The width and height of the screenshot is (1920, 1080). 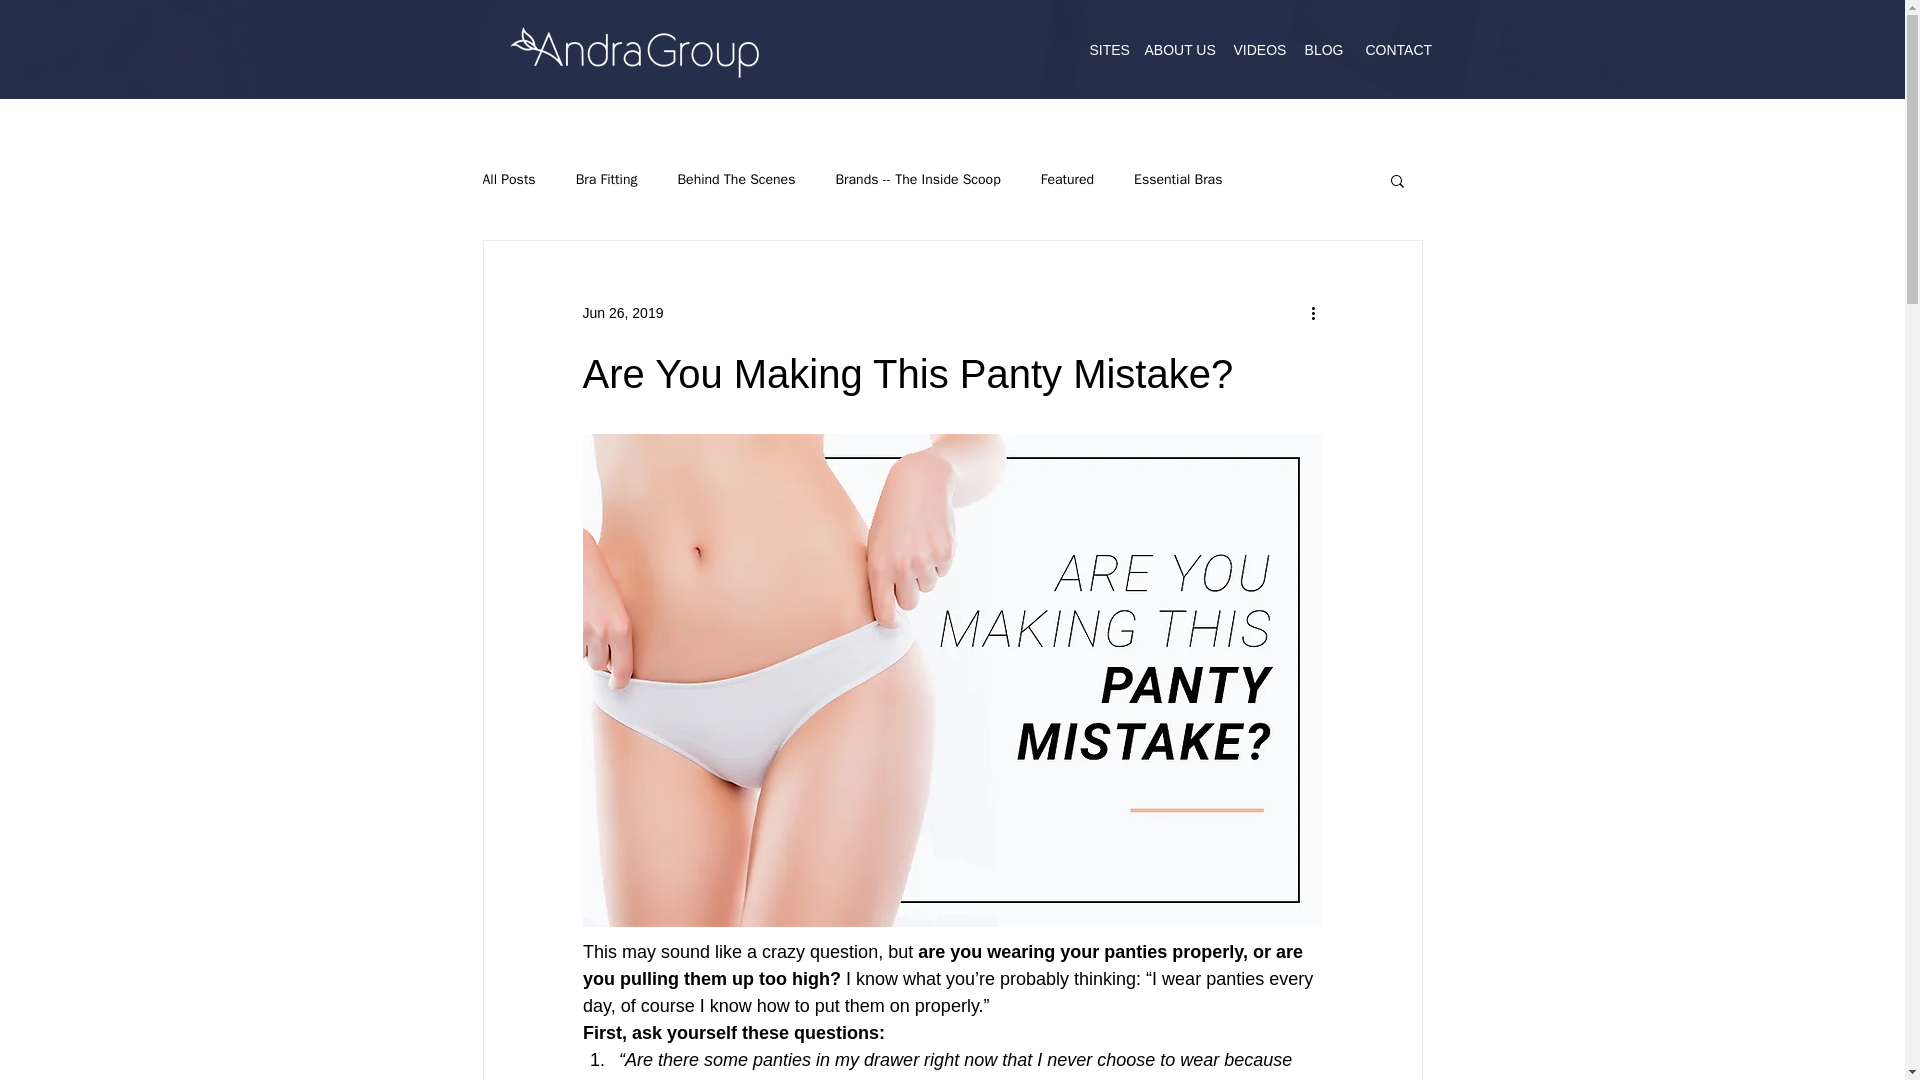 I want to click on Essential Bras, so click(x=1178, y=180).